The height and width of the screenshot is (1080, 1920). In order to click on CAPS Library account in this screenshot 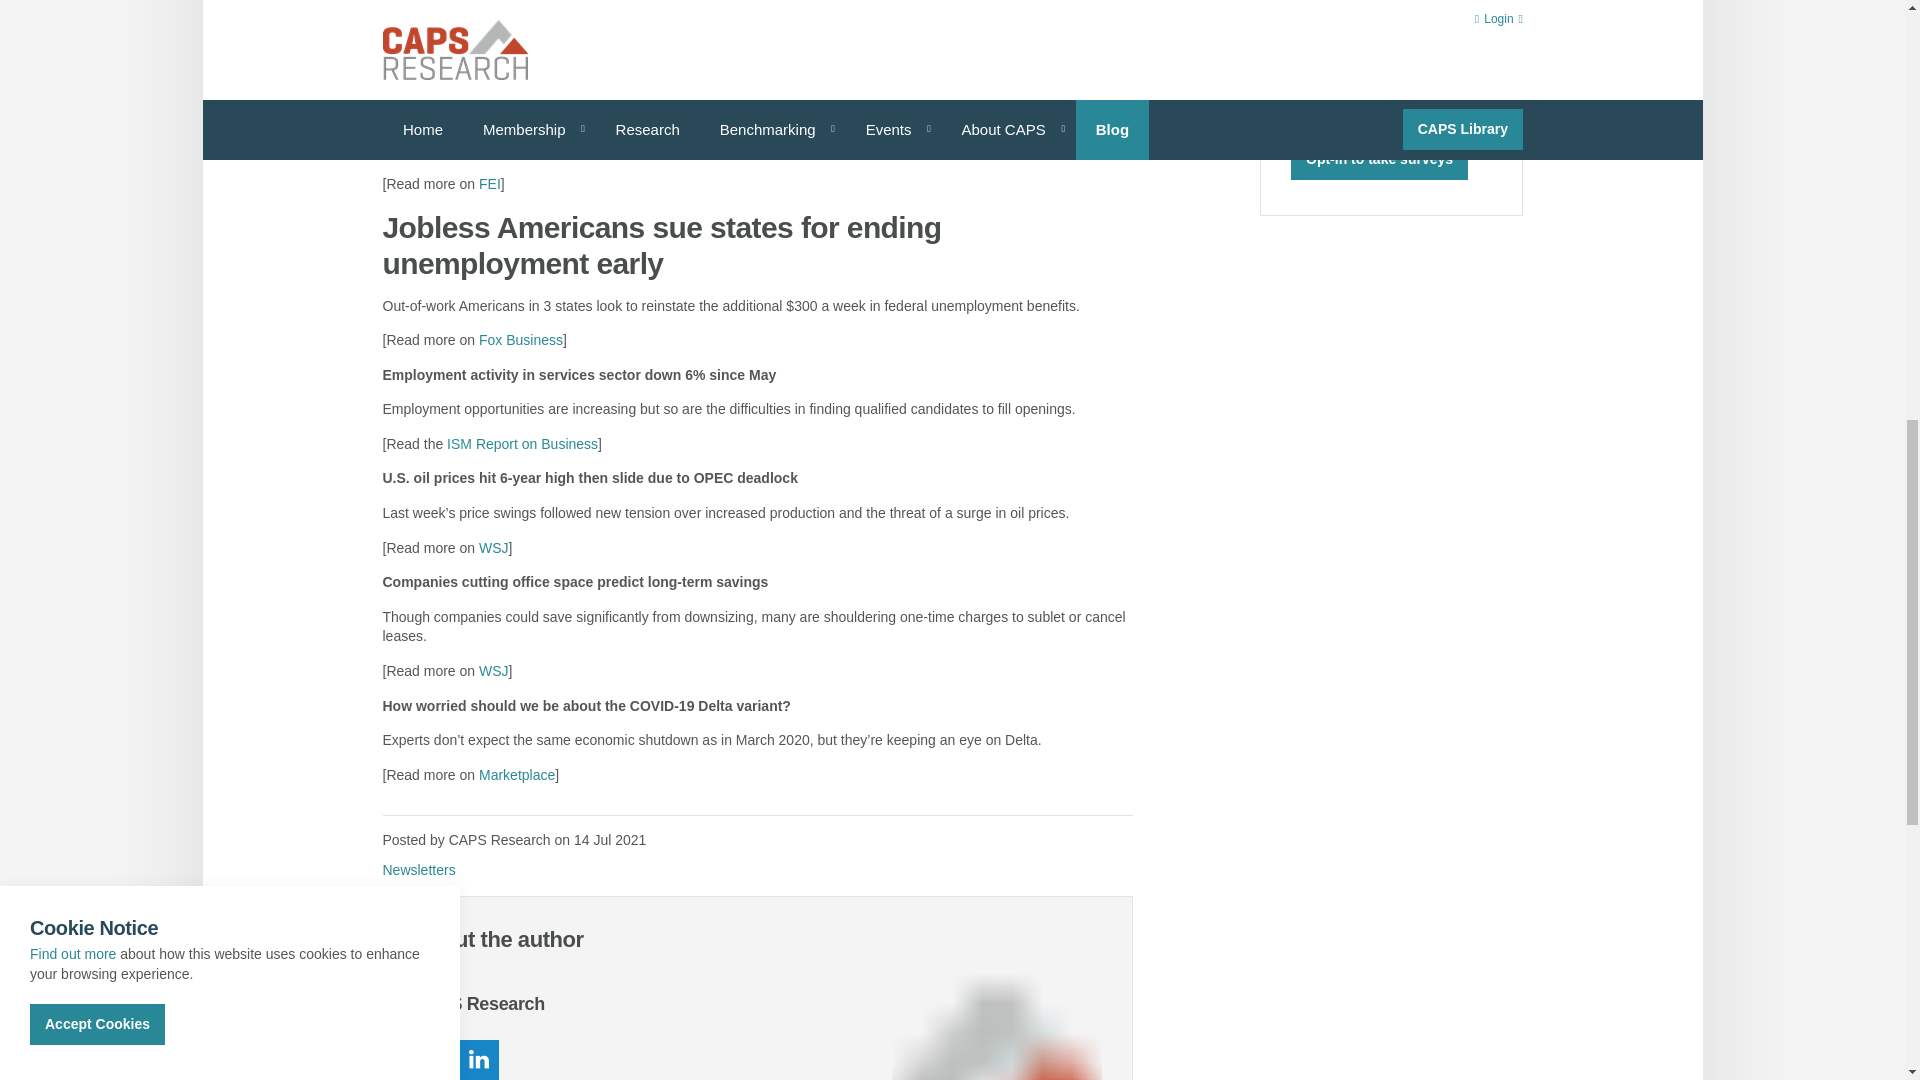, I will do `click(560, 8)`.